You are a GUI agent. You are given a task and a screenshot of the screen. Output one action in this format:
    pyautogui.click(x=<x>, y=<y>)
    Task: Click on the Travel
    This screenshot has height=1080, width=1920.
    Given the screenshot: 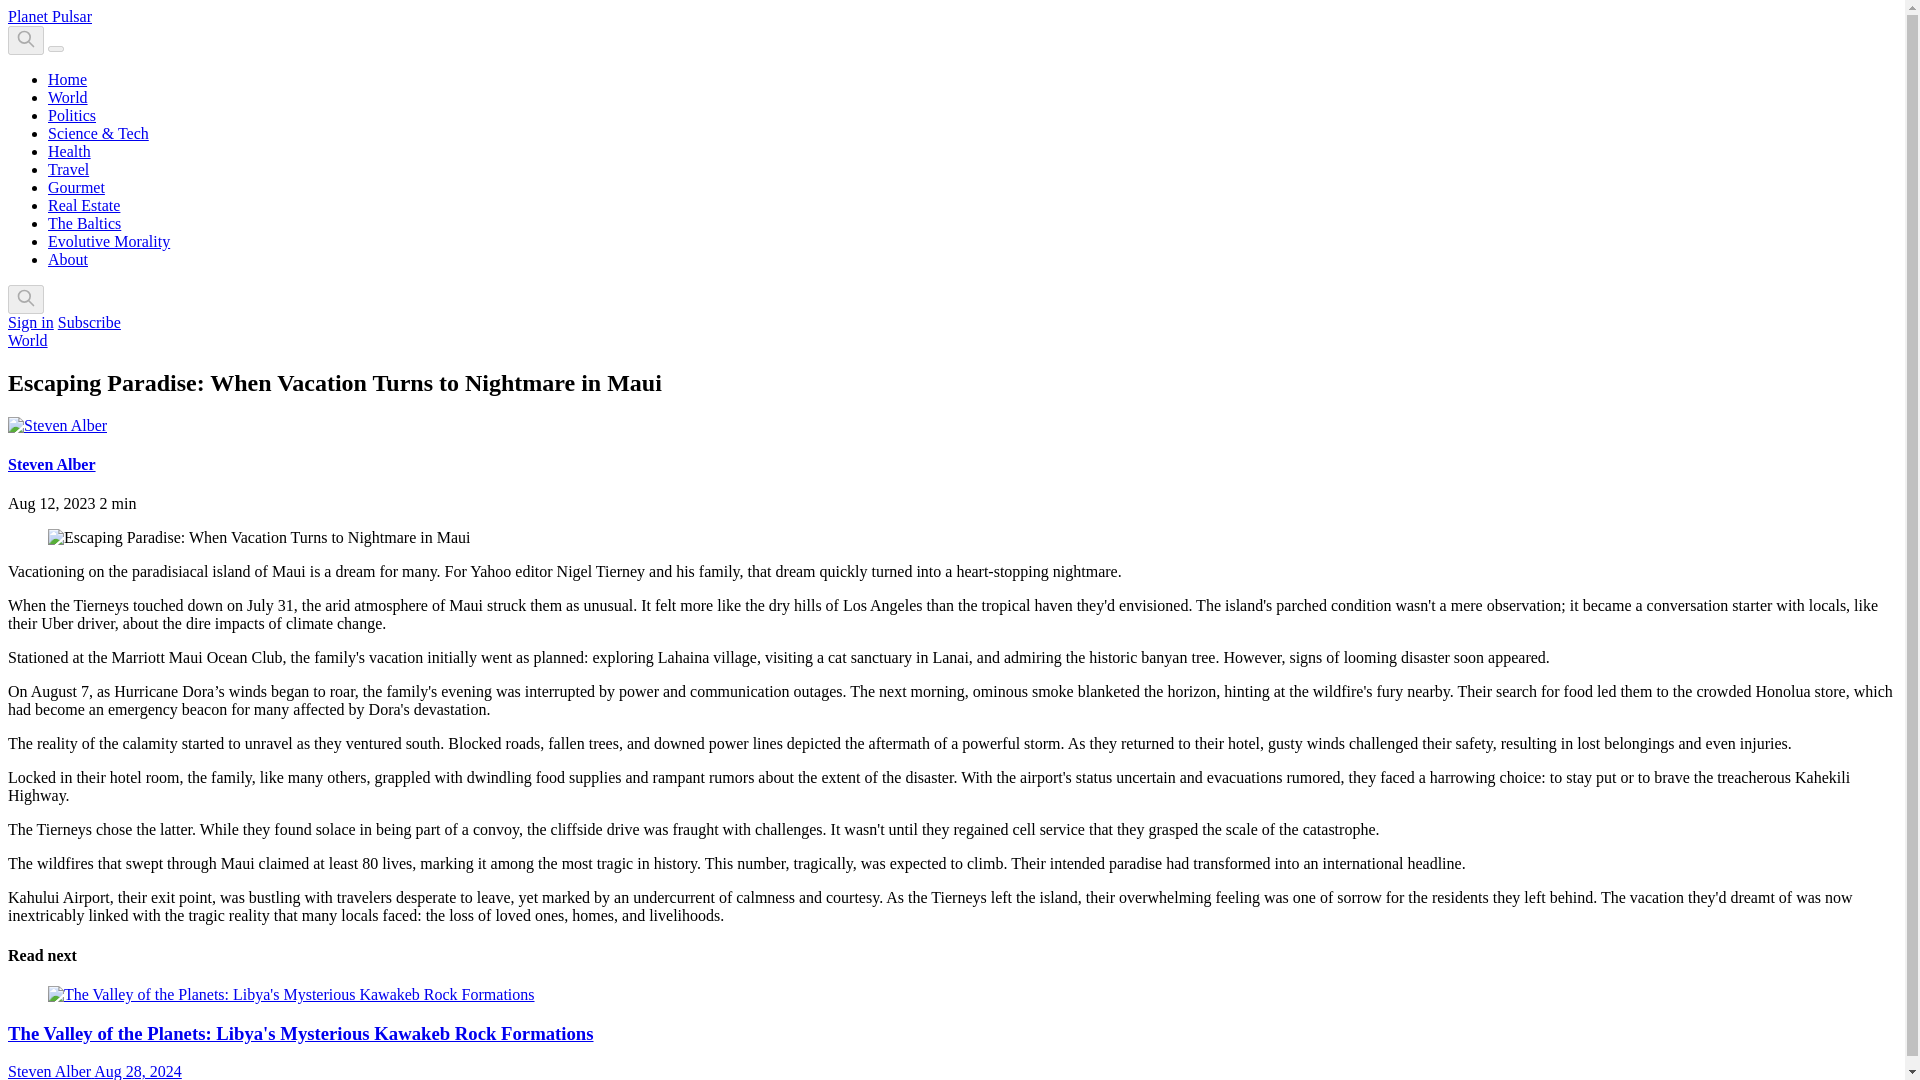 What is the action you would take?
    pyautogui.click(x=68, y=169)
    